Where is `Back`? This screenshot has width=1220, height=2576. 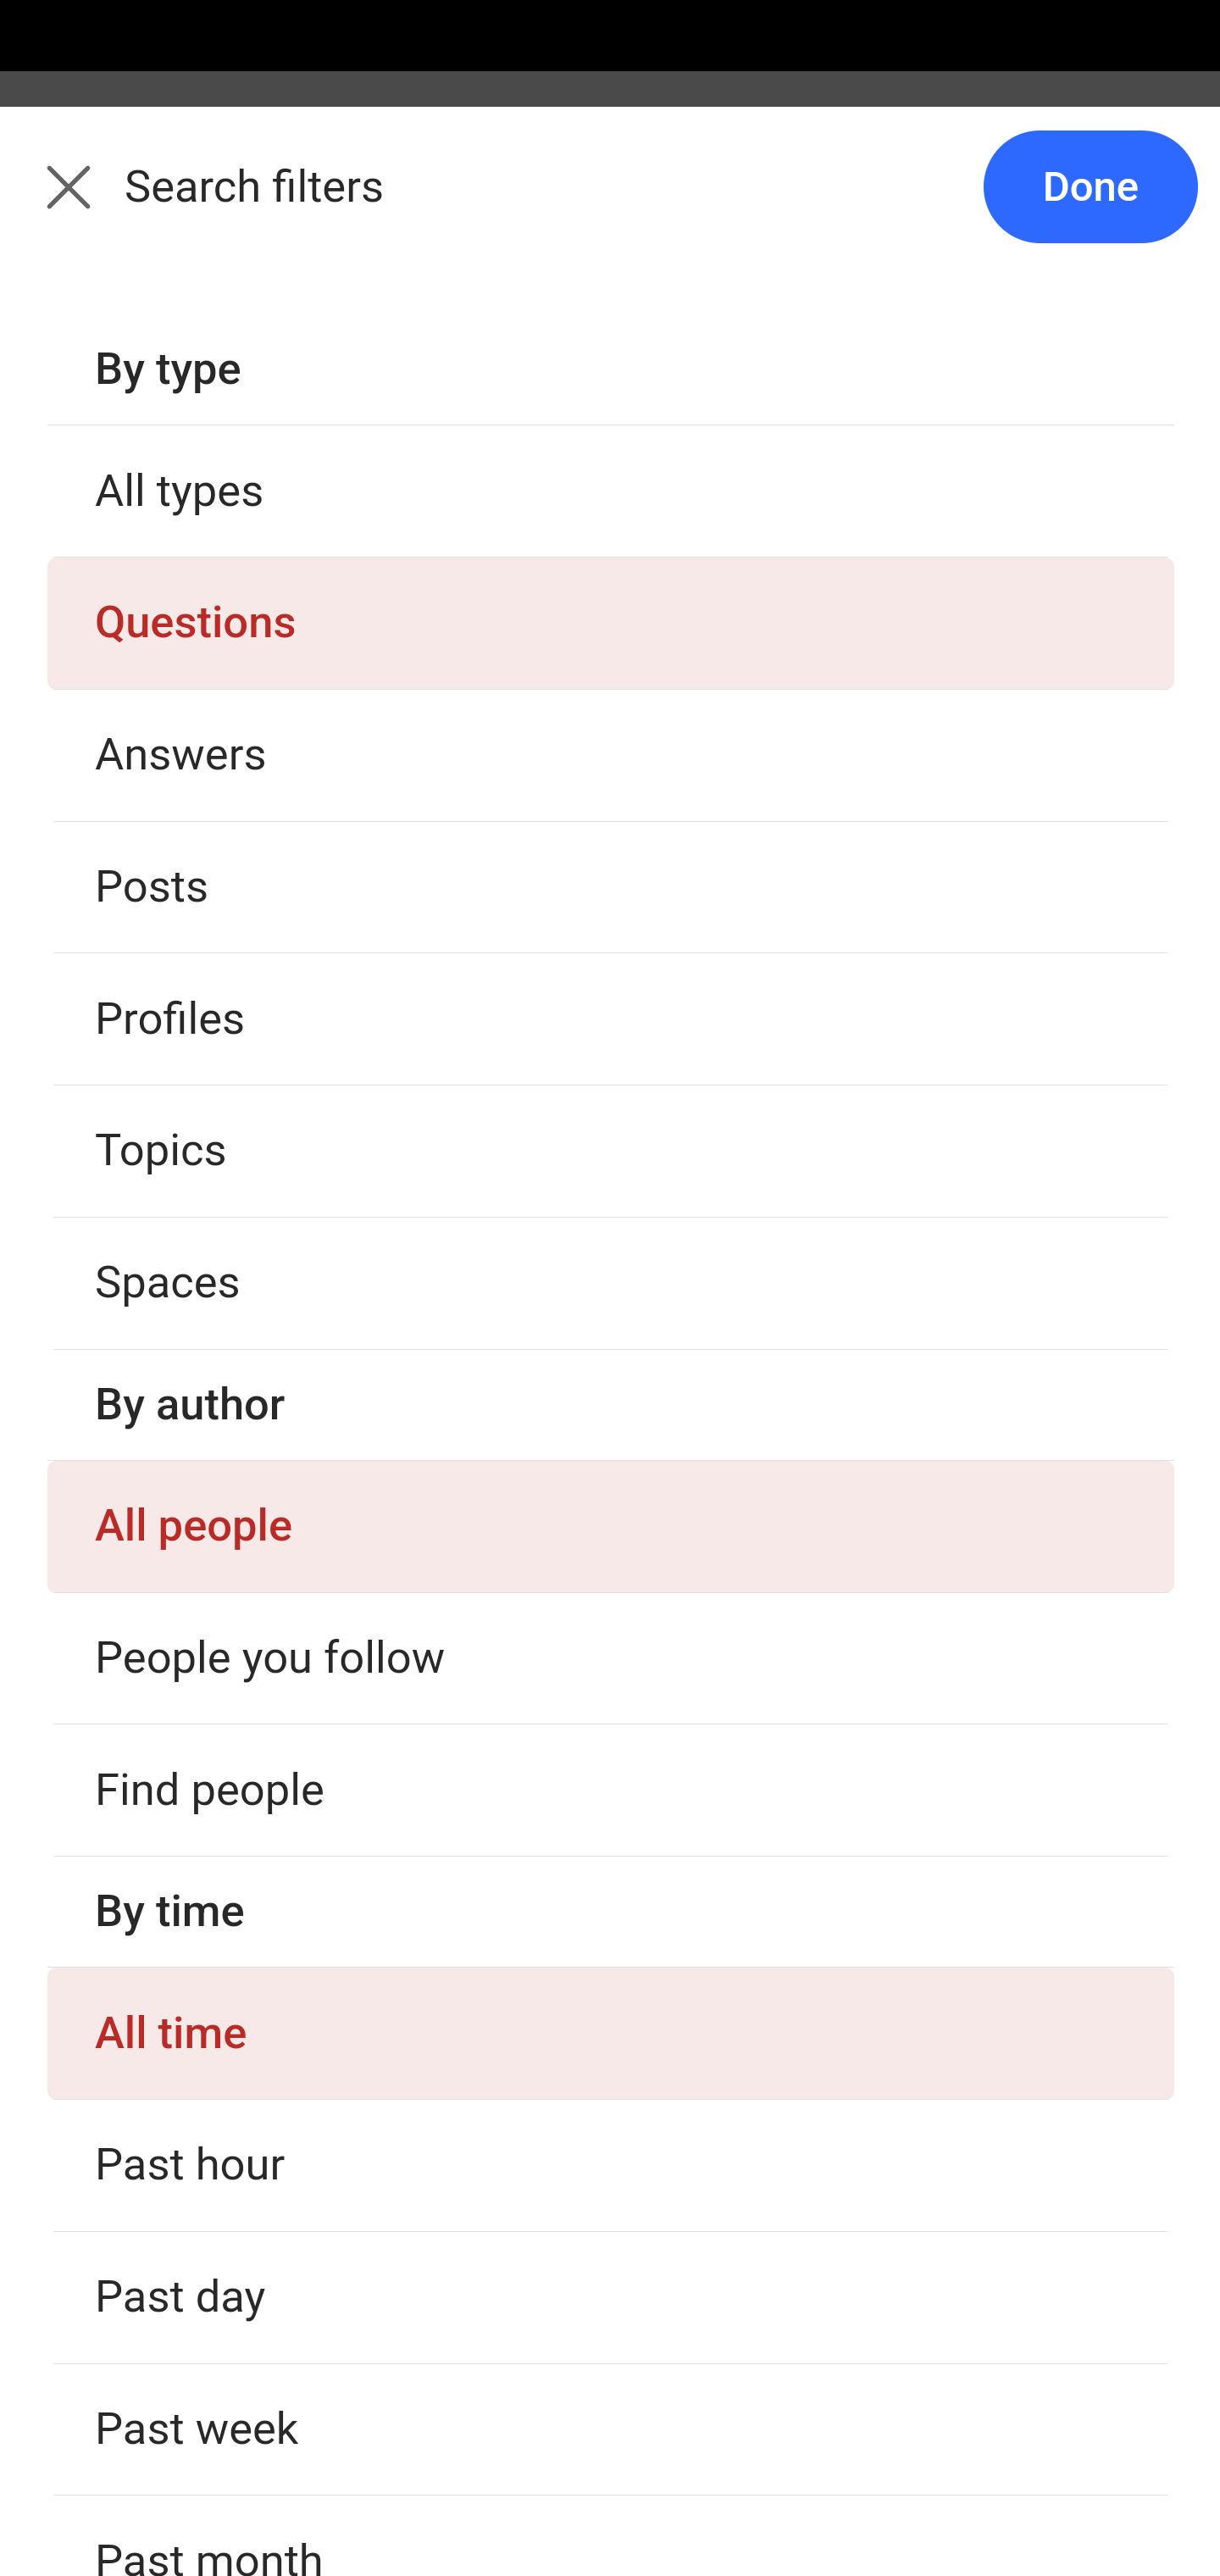 Back is located at coordinates (51, 205).